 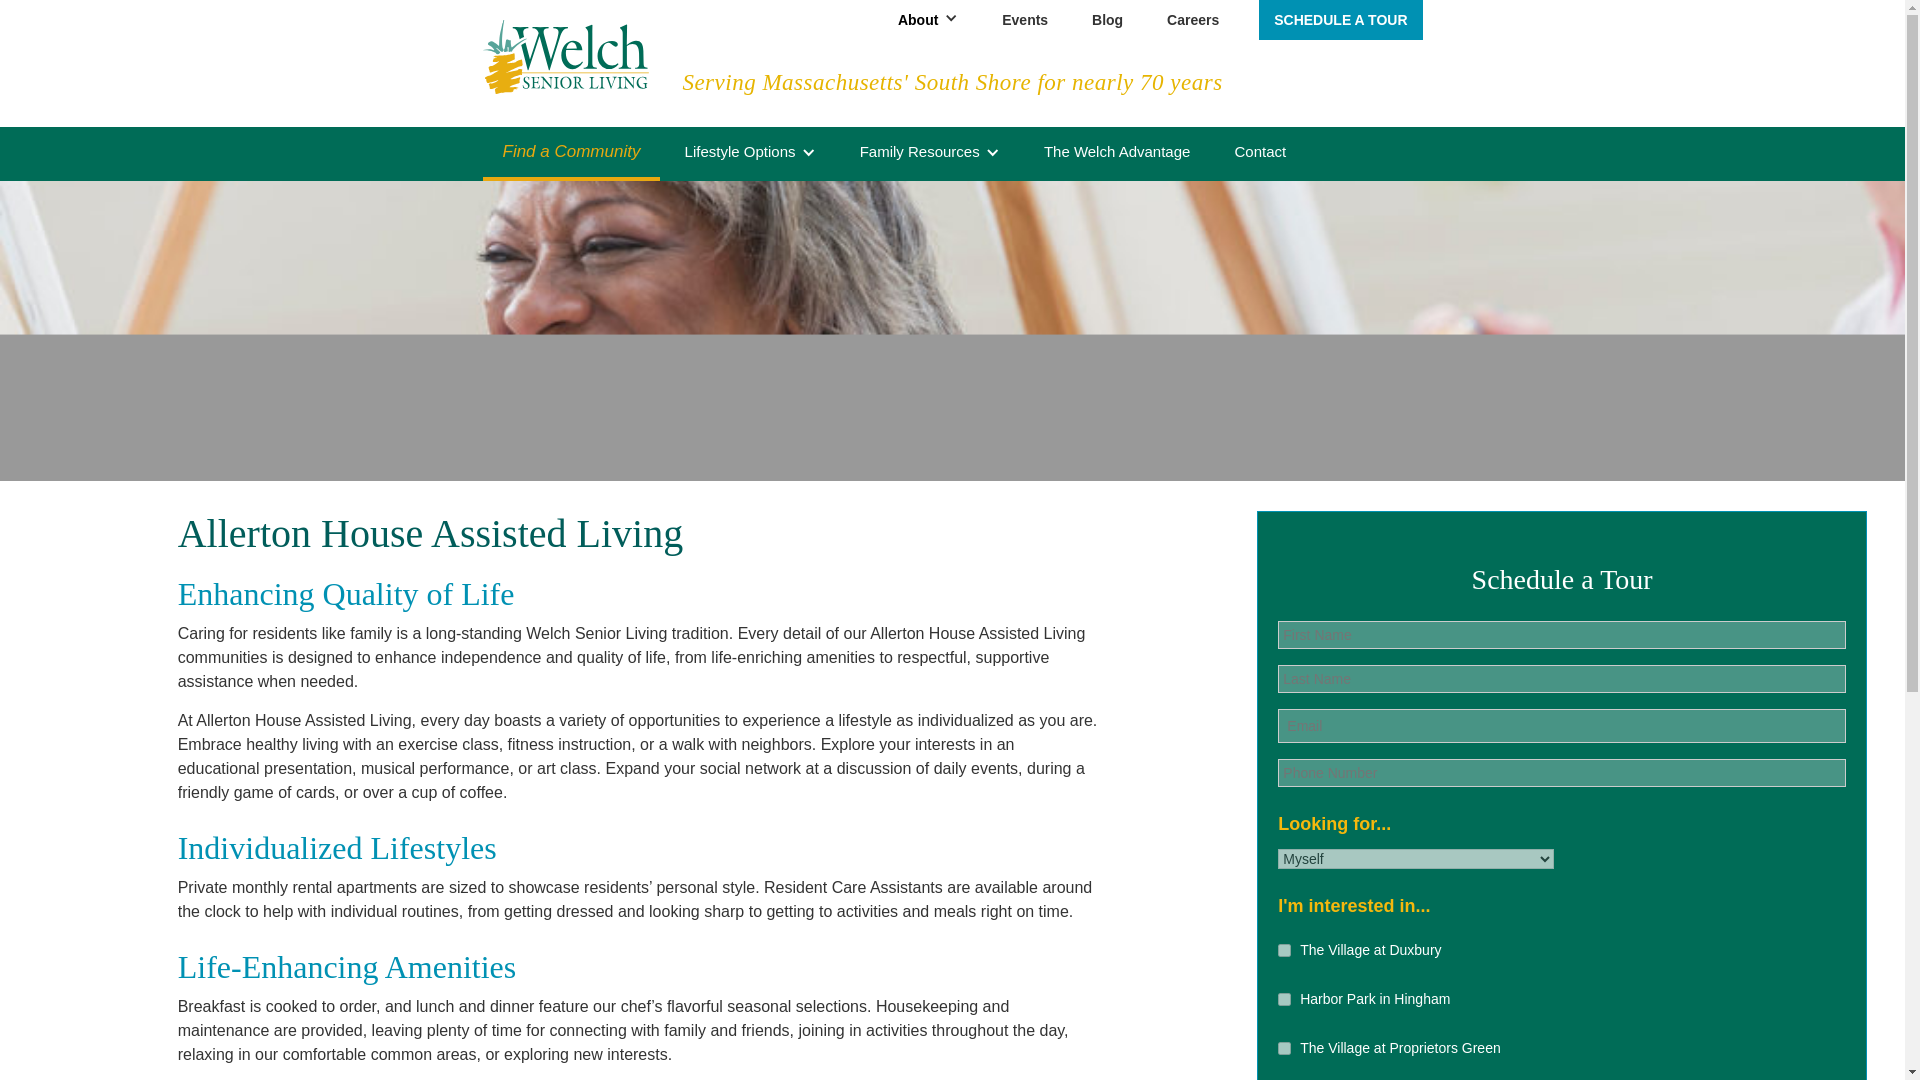 What do you see at coordinates (740, 150) in the screenshot?
I see `Lifestyle Options` at bounding box center [740, 150].